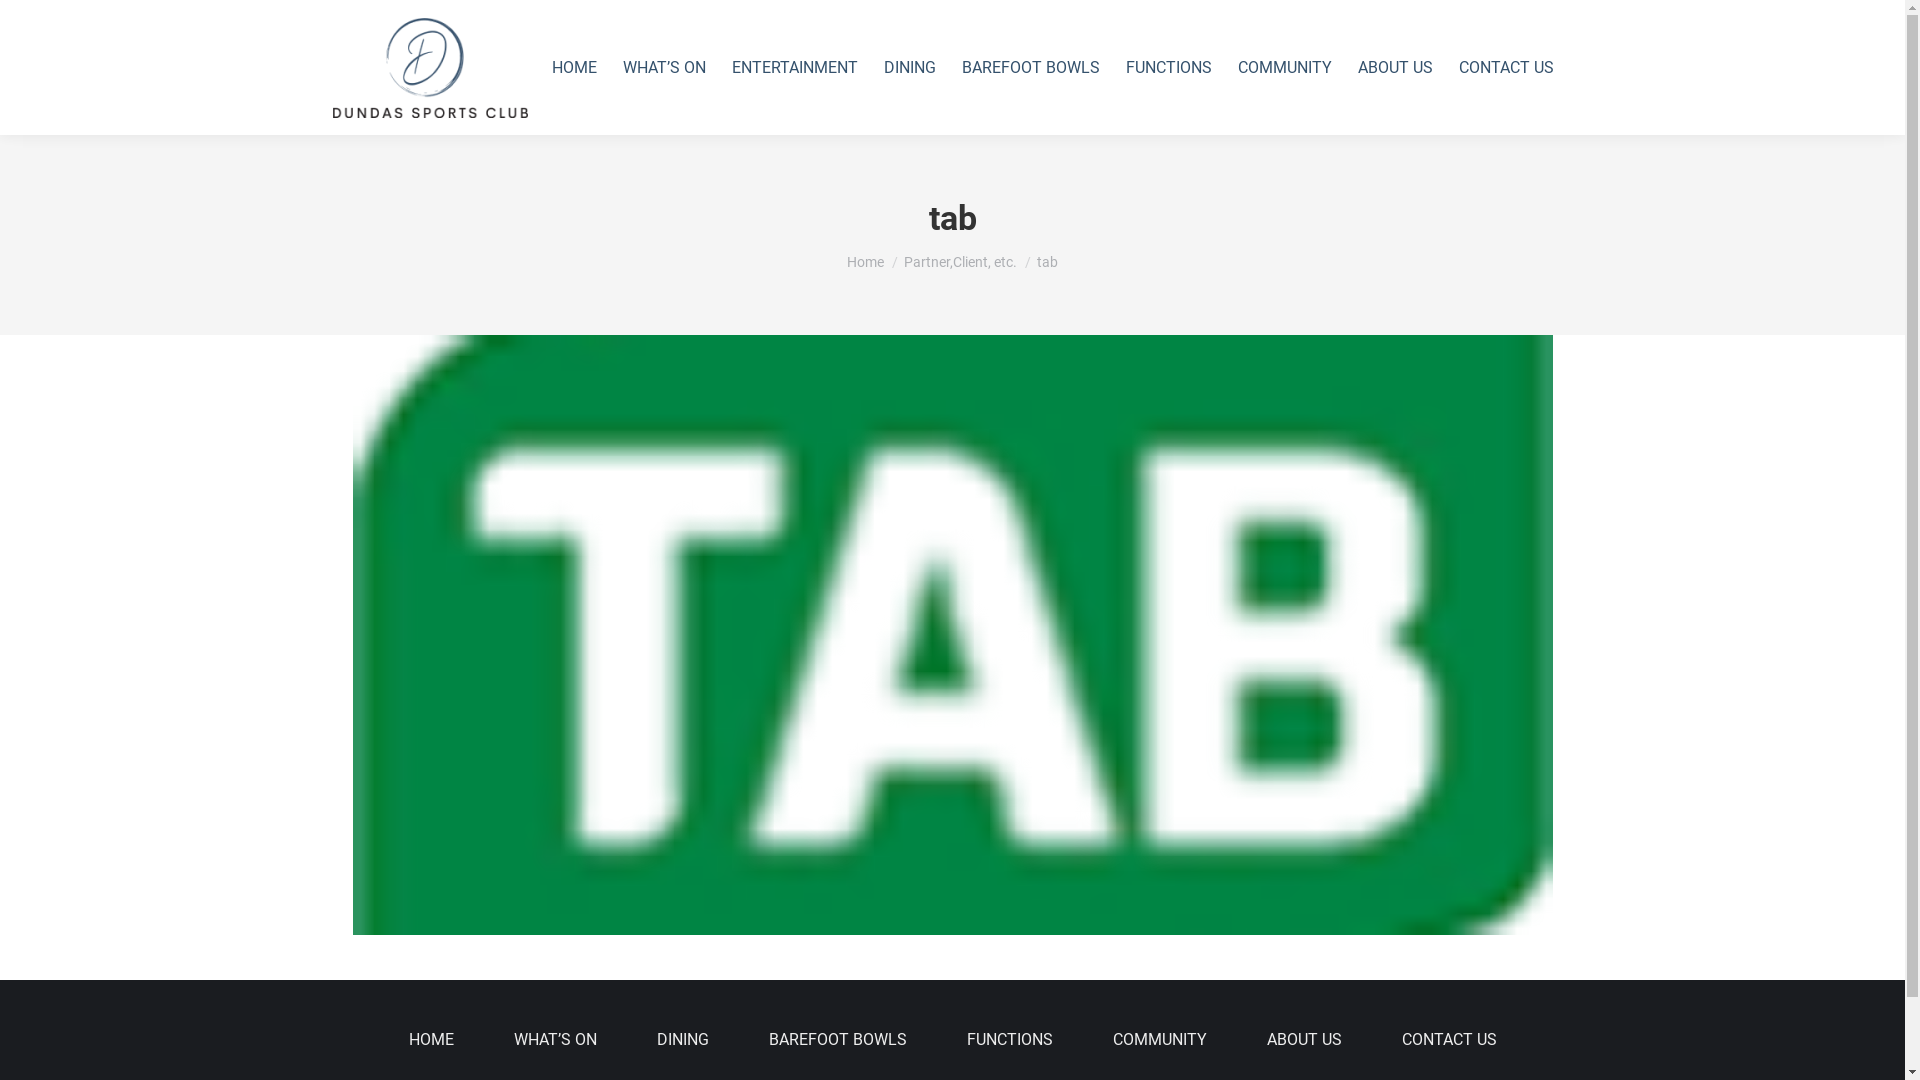  I want to click on BAREFOOT BOWLS, so click(1030, 68).